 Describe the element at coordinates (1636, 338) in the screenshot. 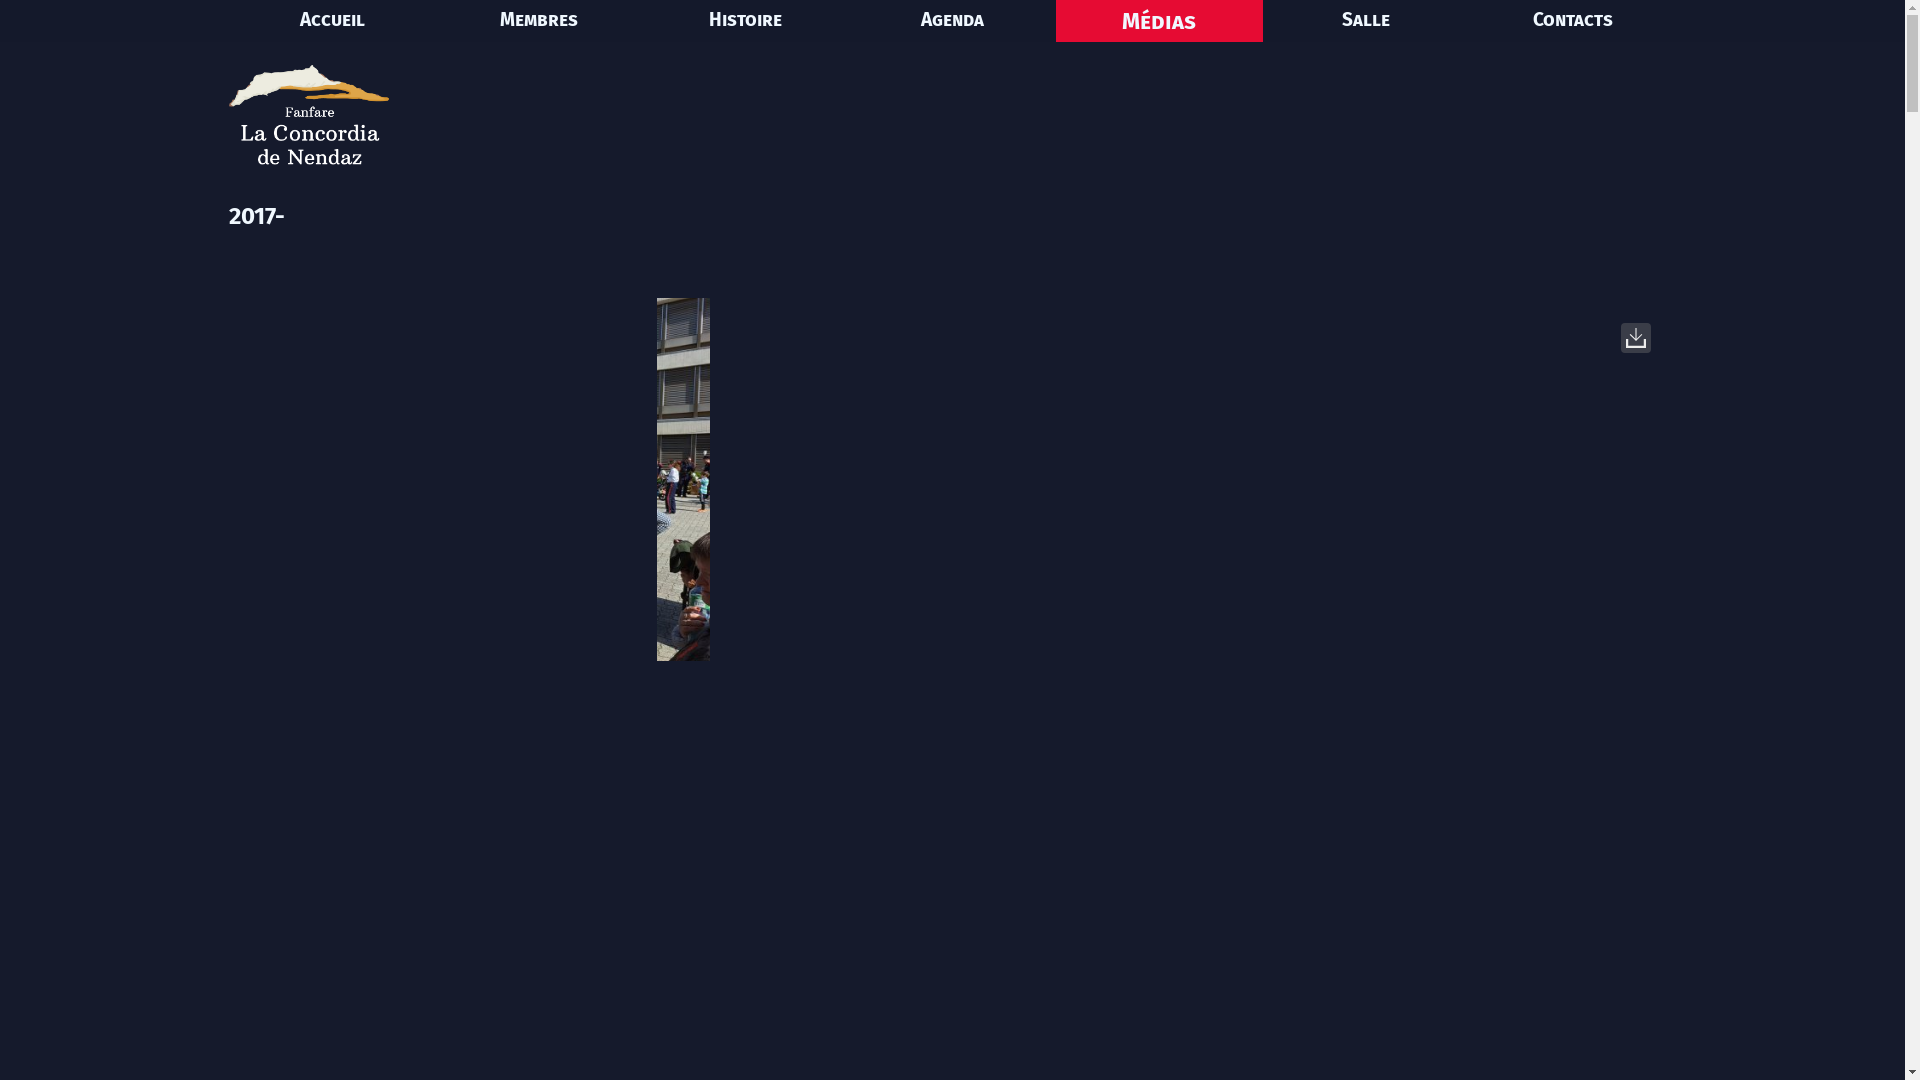

I see `download` at that location.